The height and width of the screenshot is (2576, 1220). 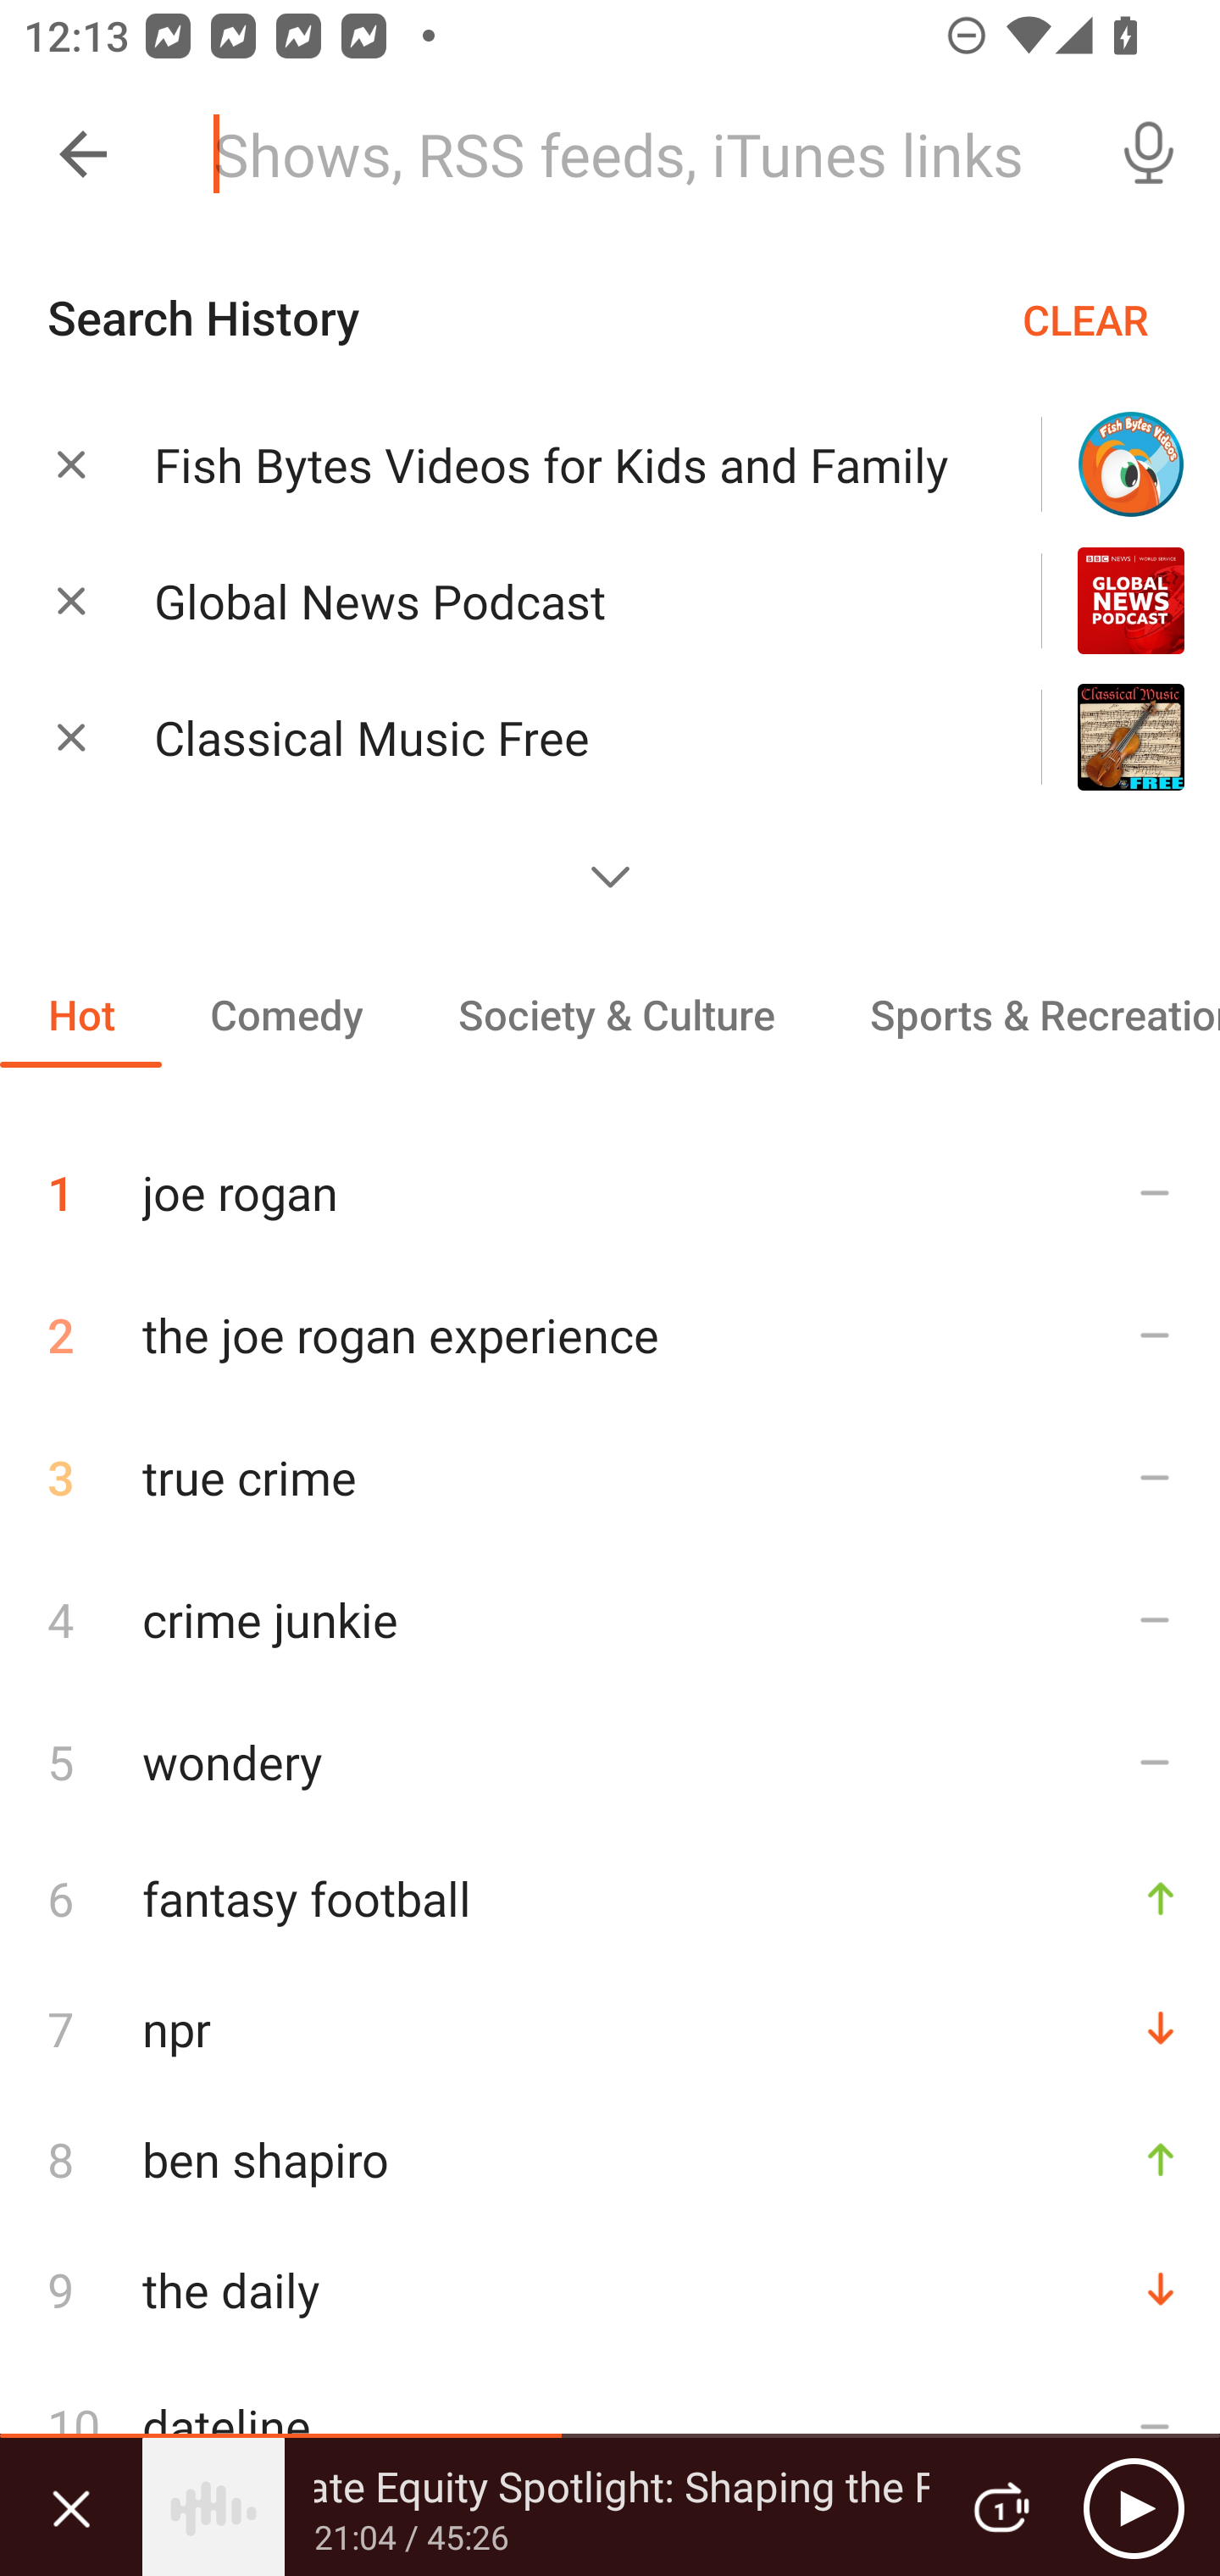 I want to click on Global News Podcast, so click(x=556, y=602).